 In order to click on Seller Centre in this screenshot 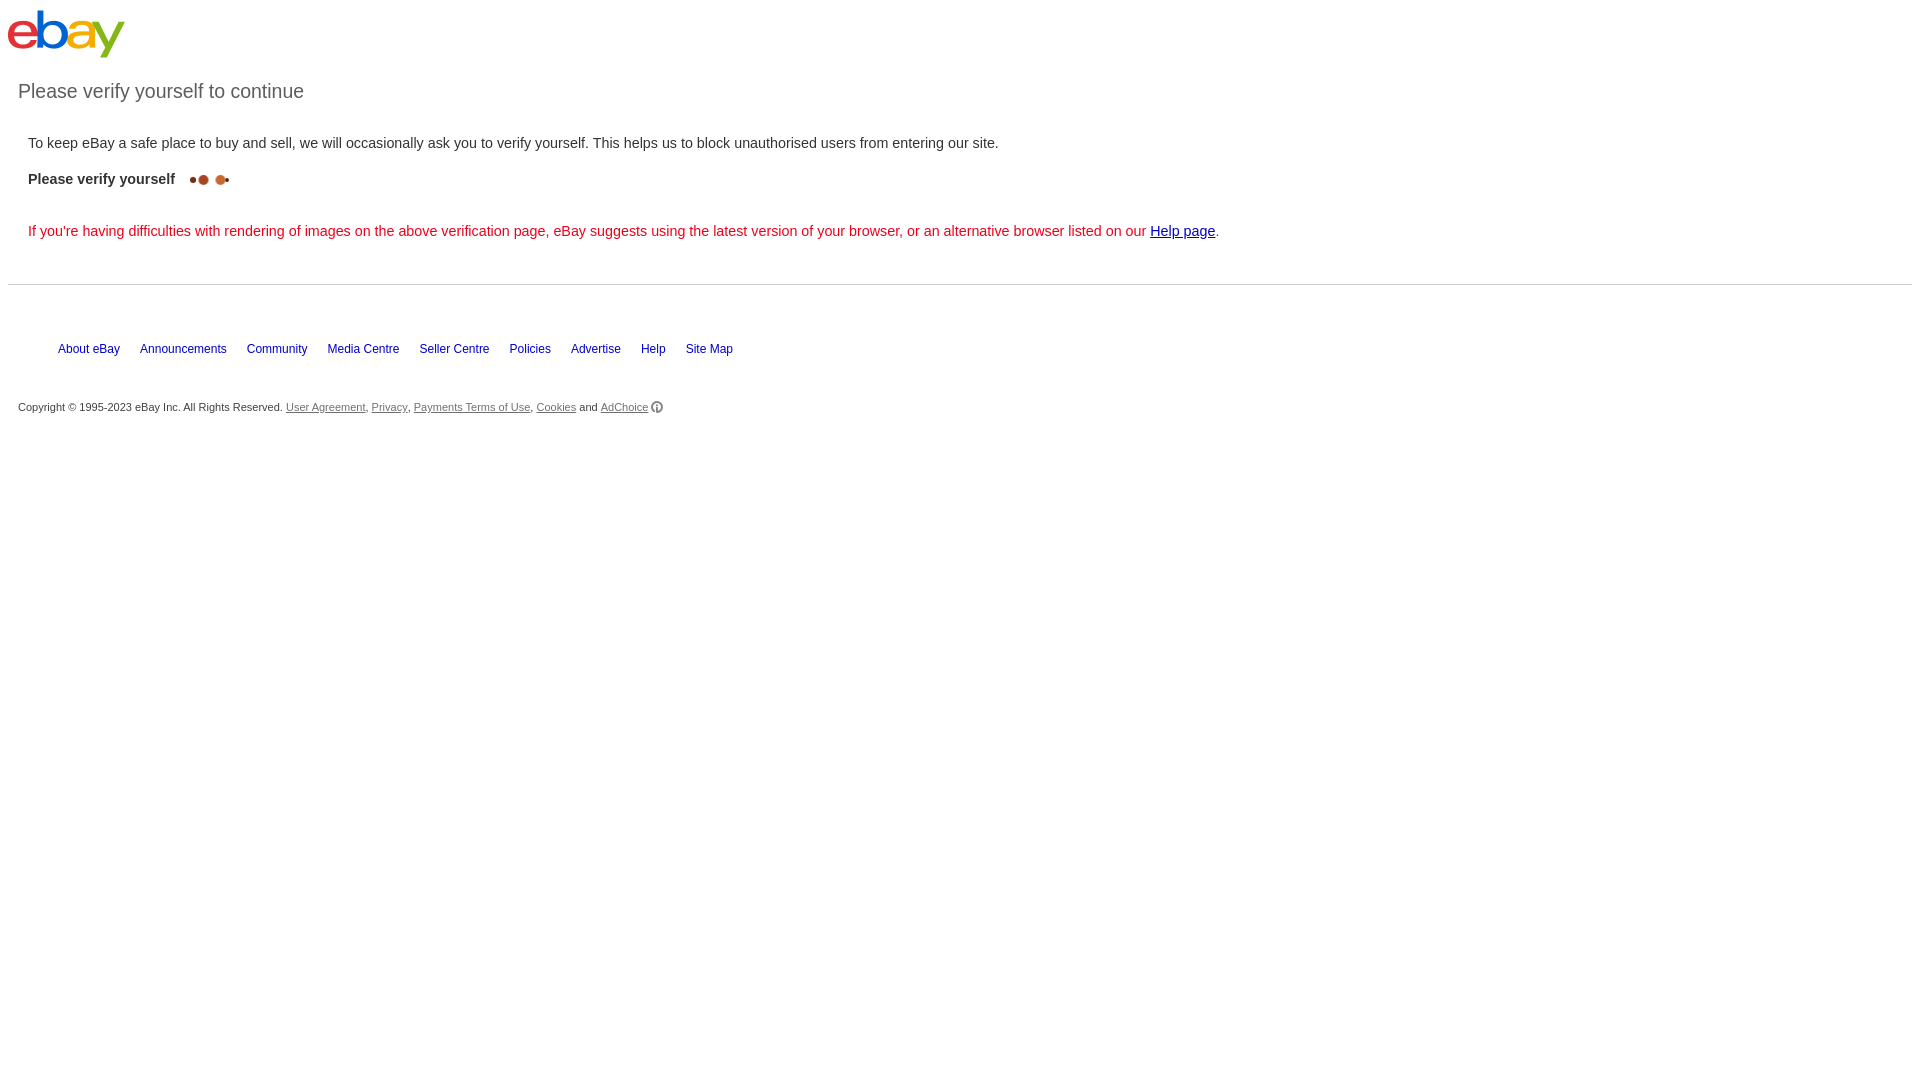, I will do `click(465, 354)`.